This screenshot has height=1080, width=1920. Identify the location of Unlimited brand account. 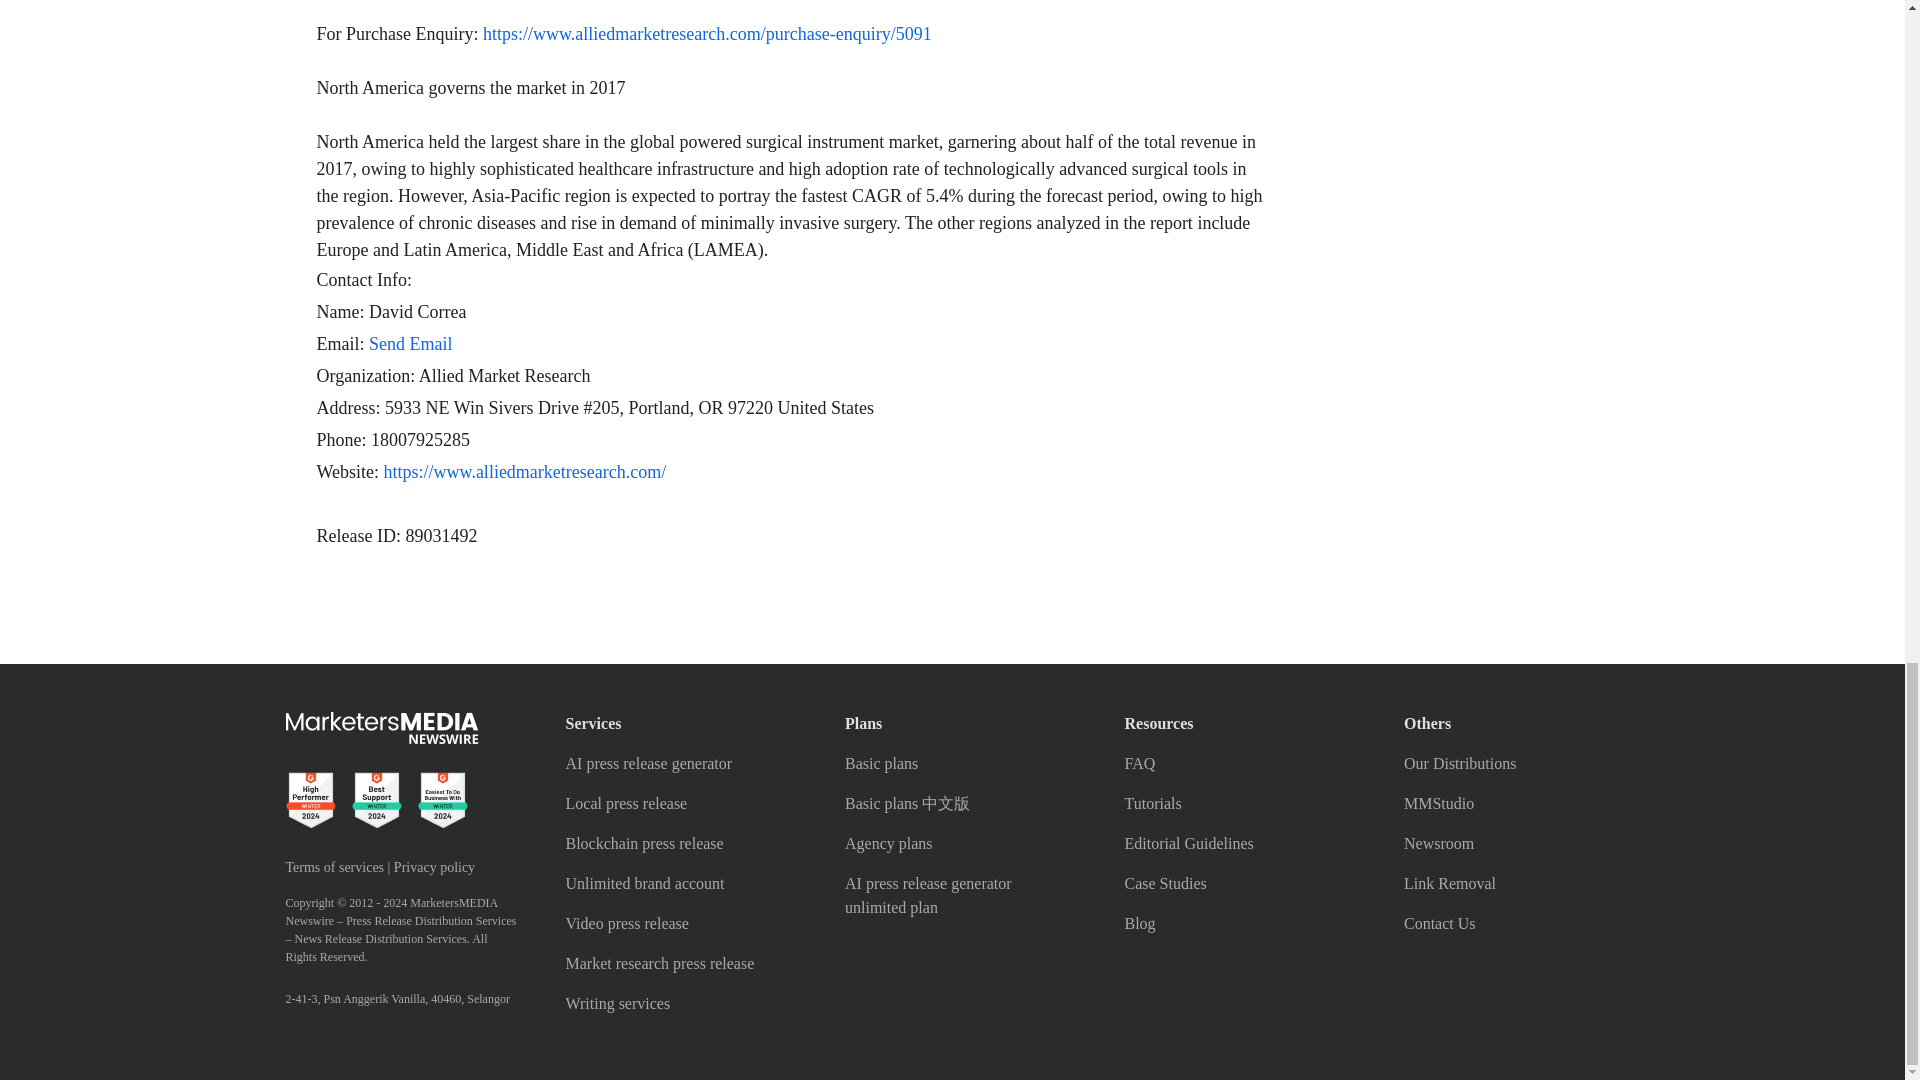
(646, 883).